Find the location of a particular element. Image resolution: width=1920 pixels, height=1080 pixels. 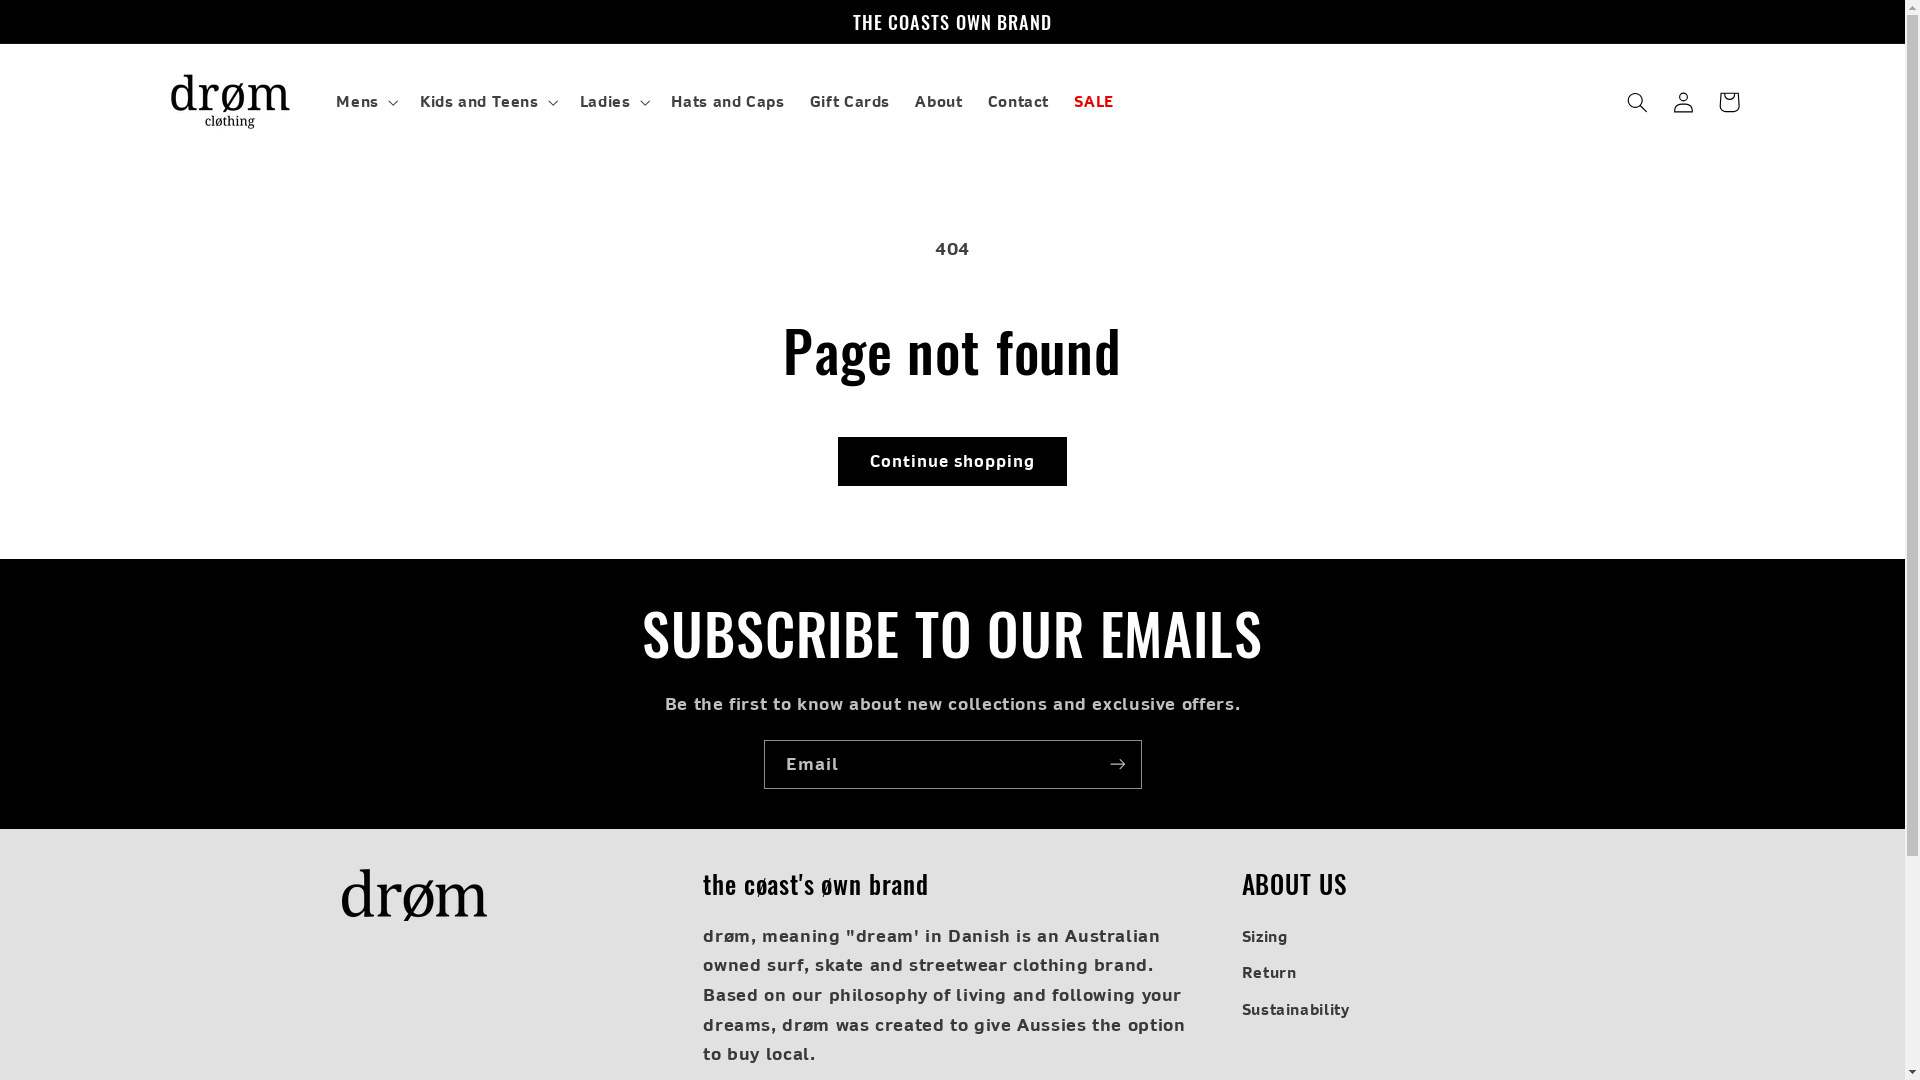

Sizing is located at coordinates (1265, 940).